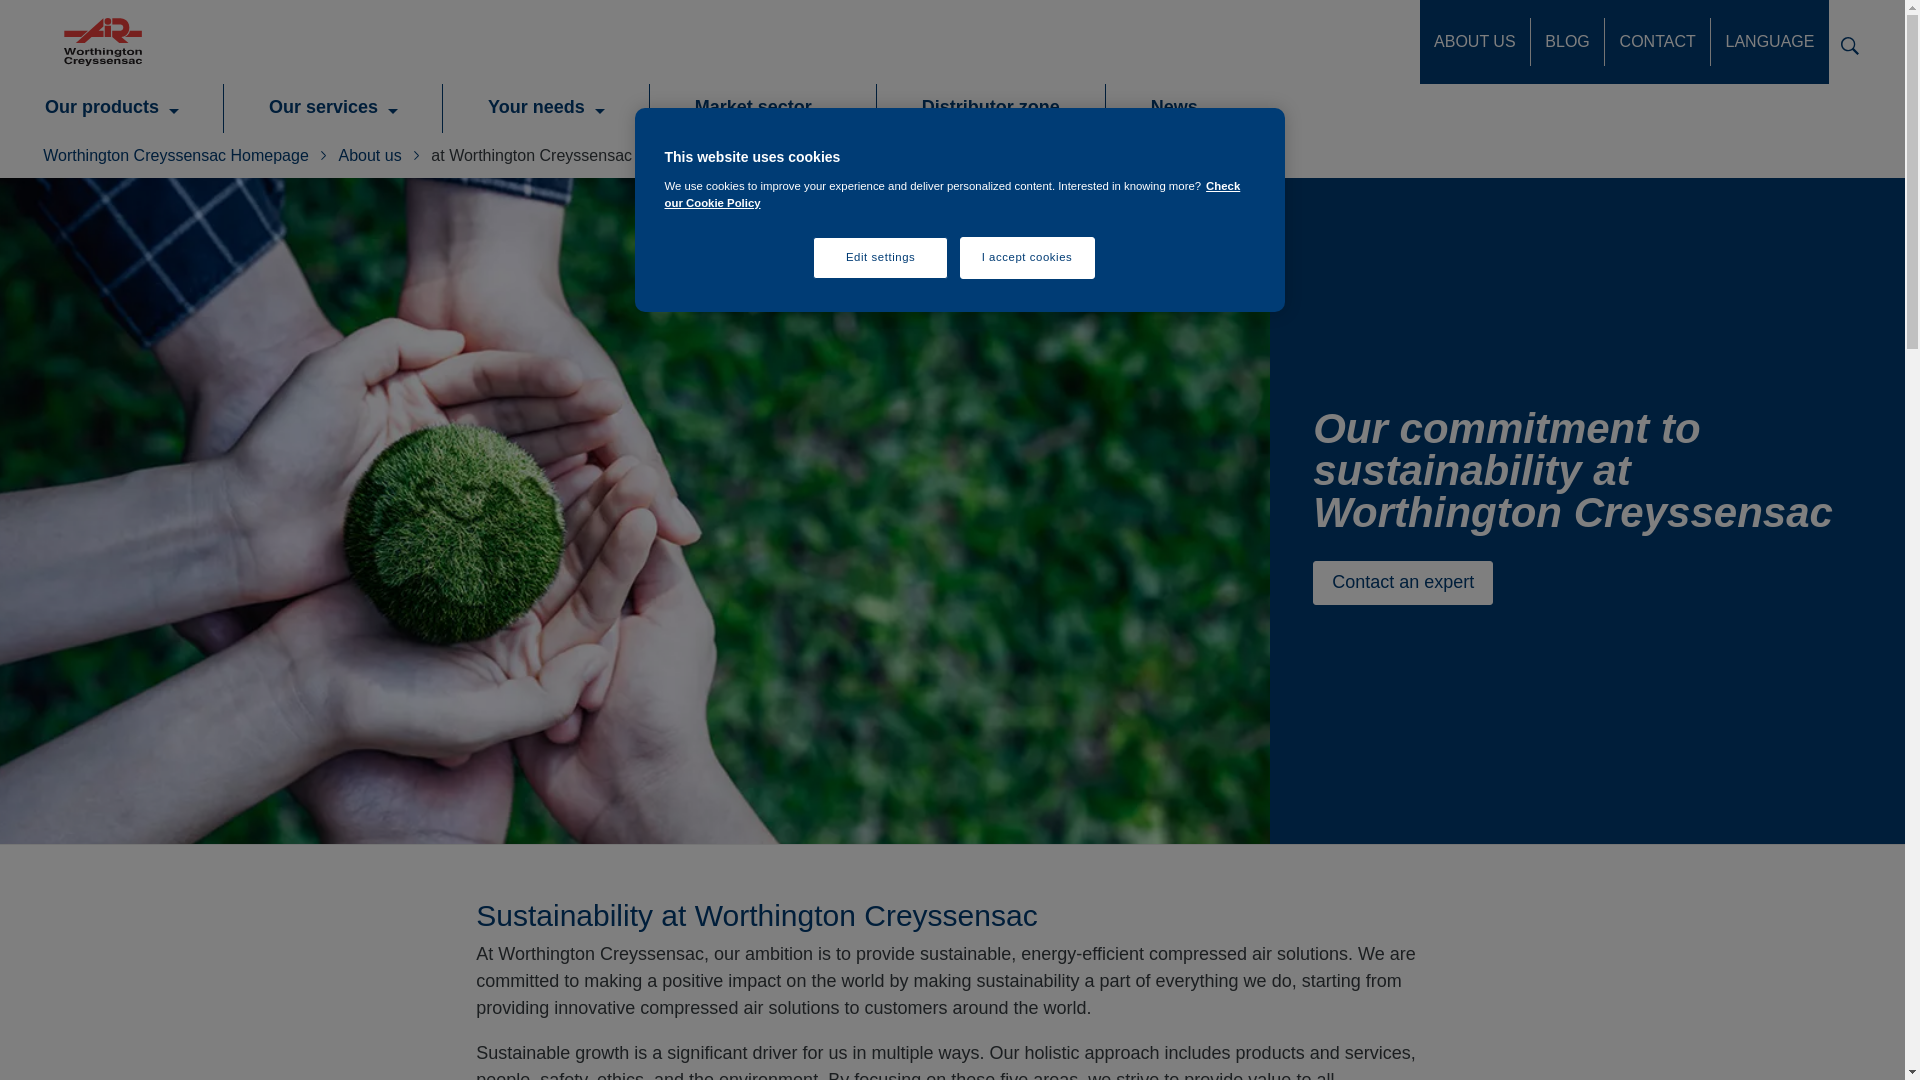 This screenshot has width=1920, height=1080. I want to click on Worthington Global homepage, so click(102, 42).